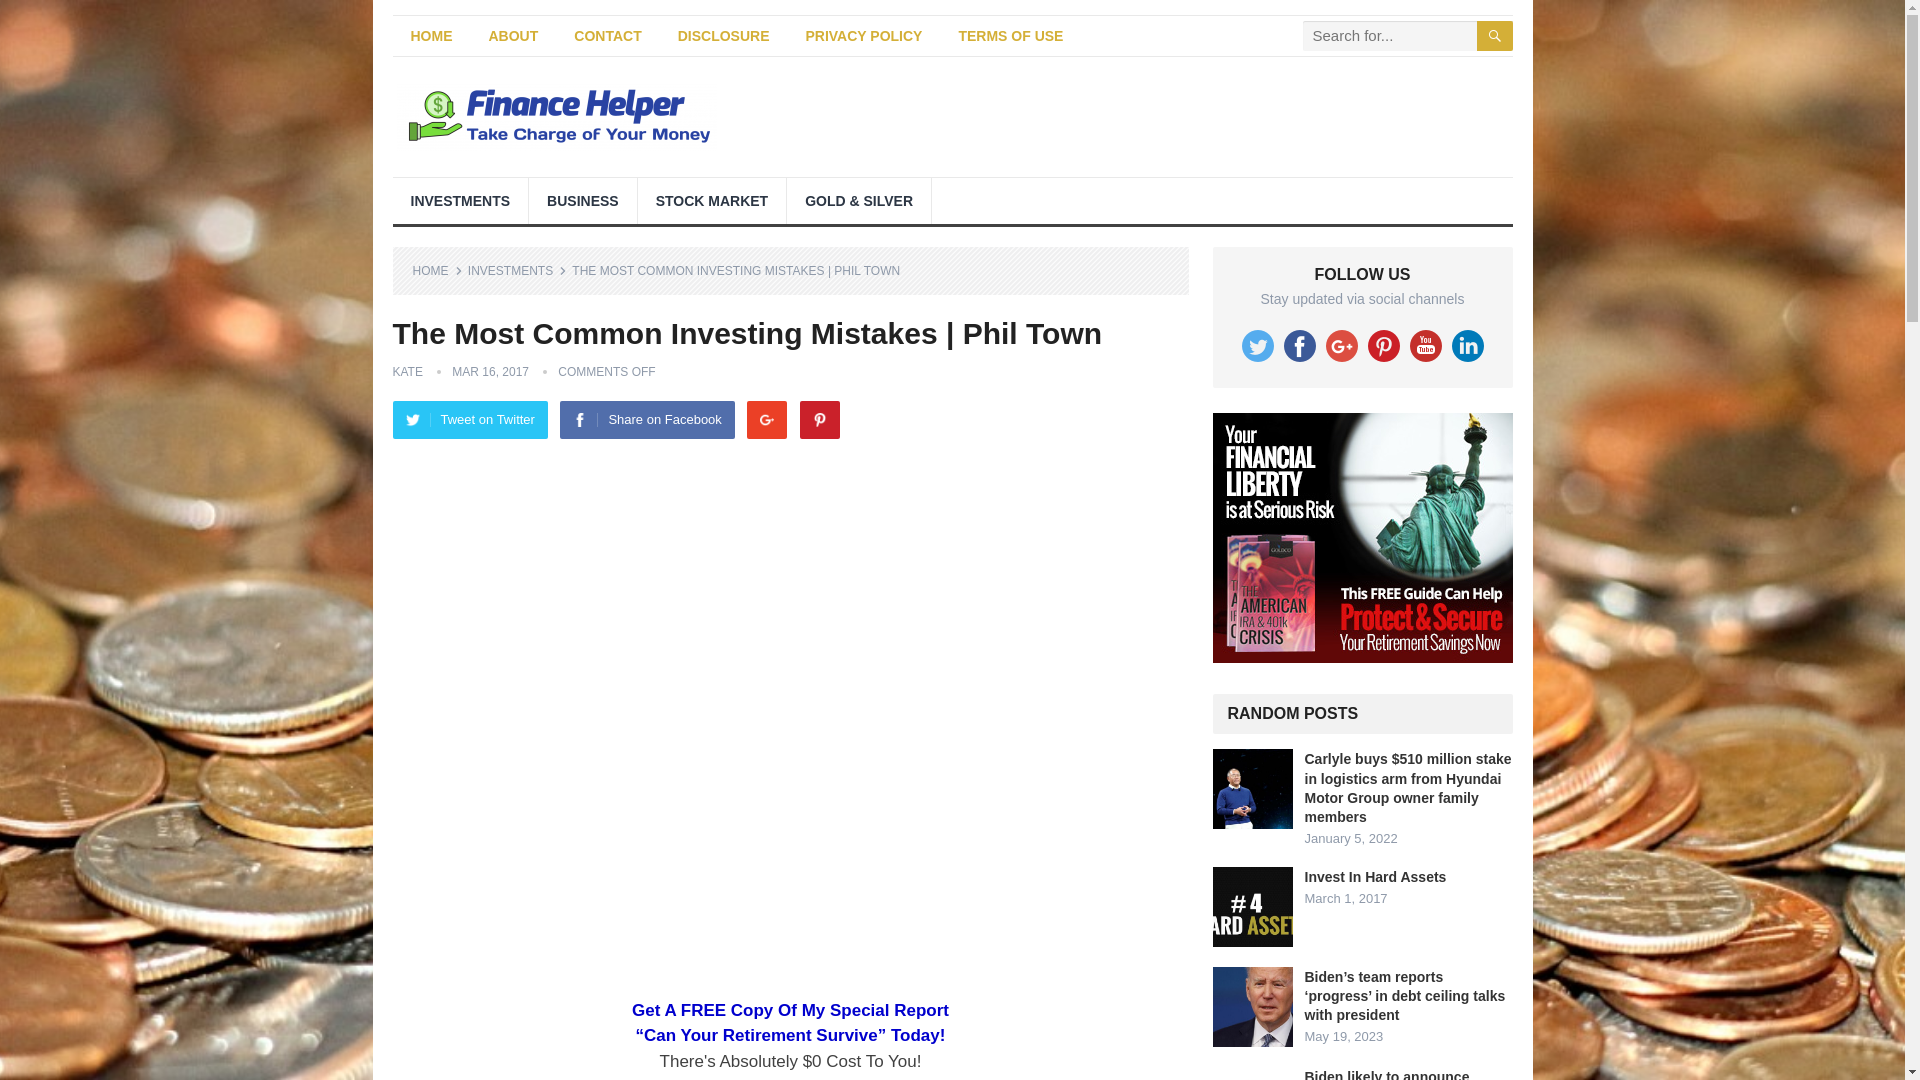  Describe the element at coordinates (607, 36) in the screenshot. I see `CONTACT` at that location.